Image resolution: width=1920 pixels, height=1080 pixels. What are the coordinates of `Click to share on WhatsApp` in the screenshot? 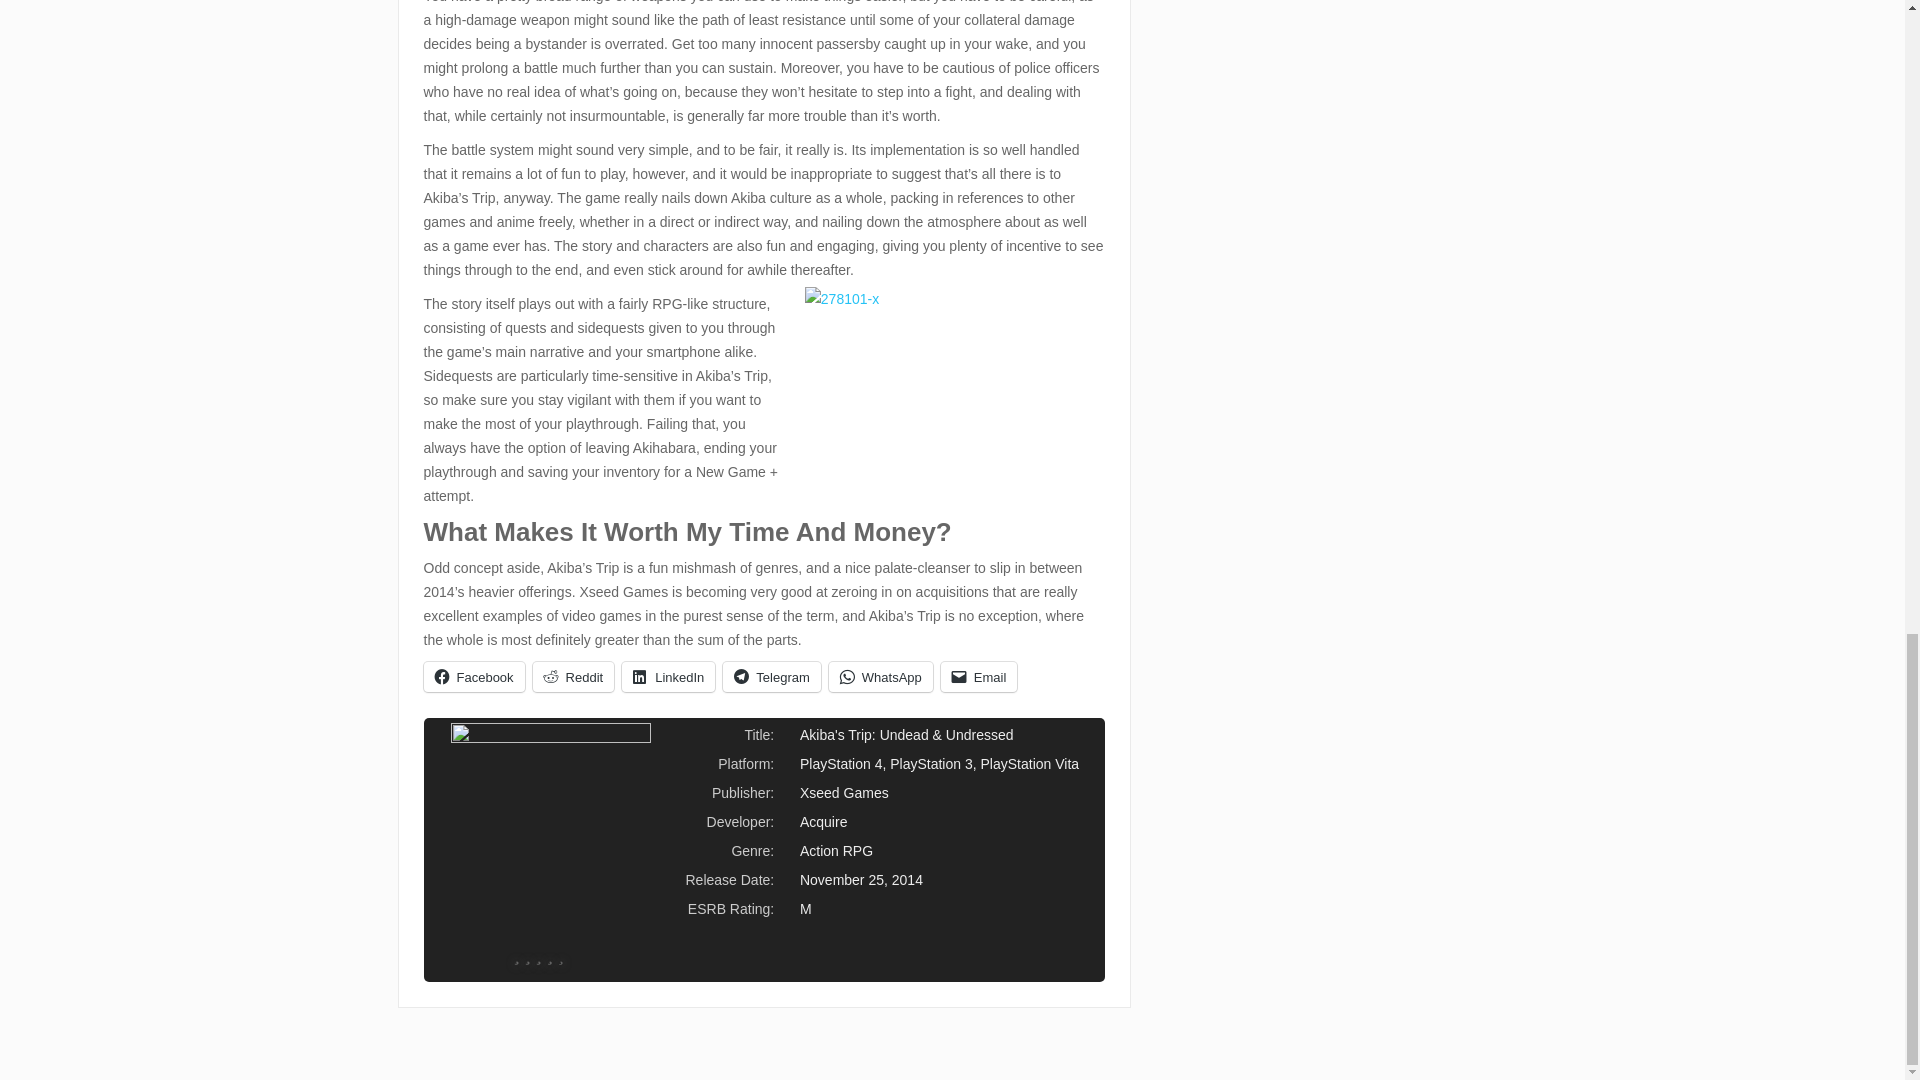 It's located at (881, 677).